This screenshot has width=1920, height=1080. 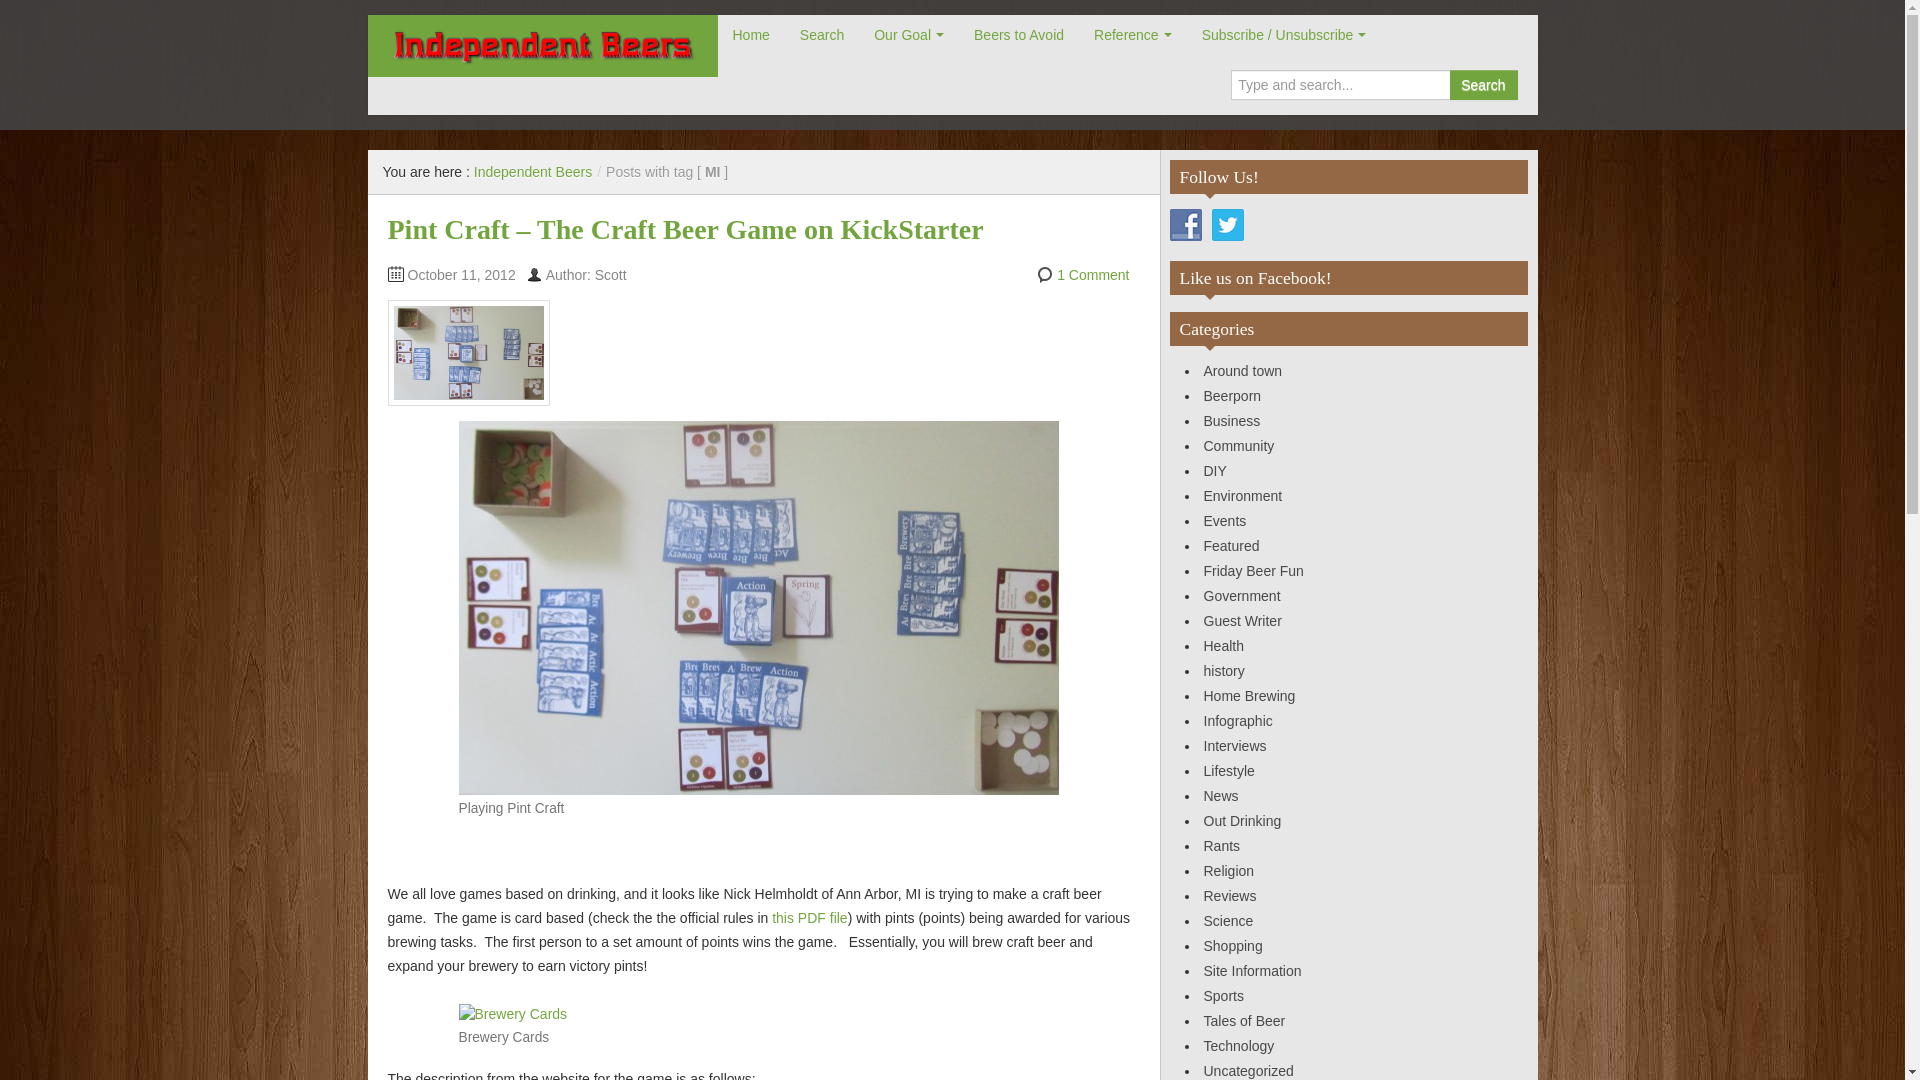 I want to click on Beers to Avoid, so click(x=1018, y=35).